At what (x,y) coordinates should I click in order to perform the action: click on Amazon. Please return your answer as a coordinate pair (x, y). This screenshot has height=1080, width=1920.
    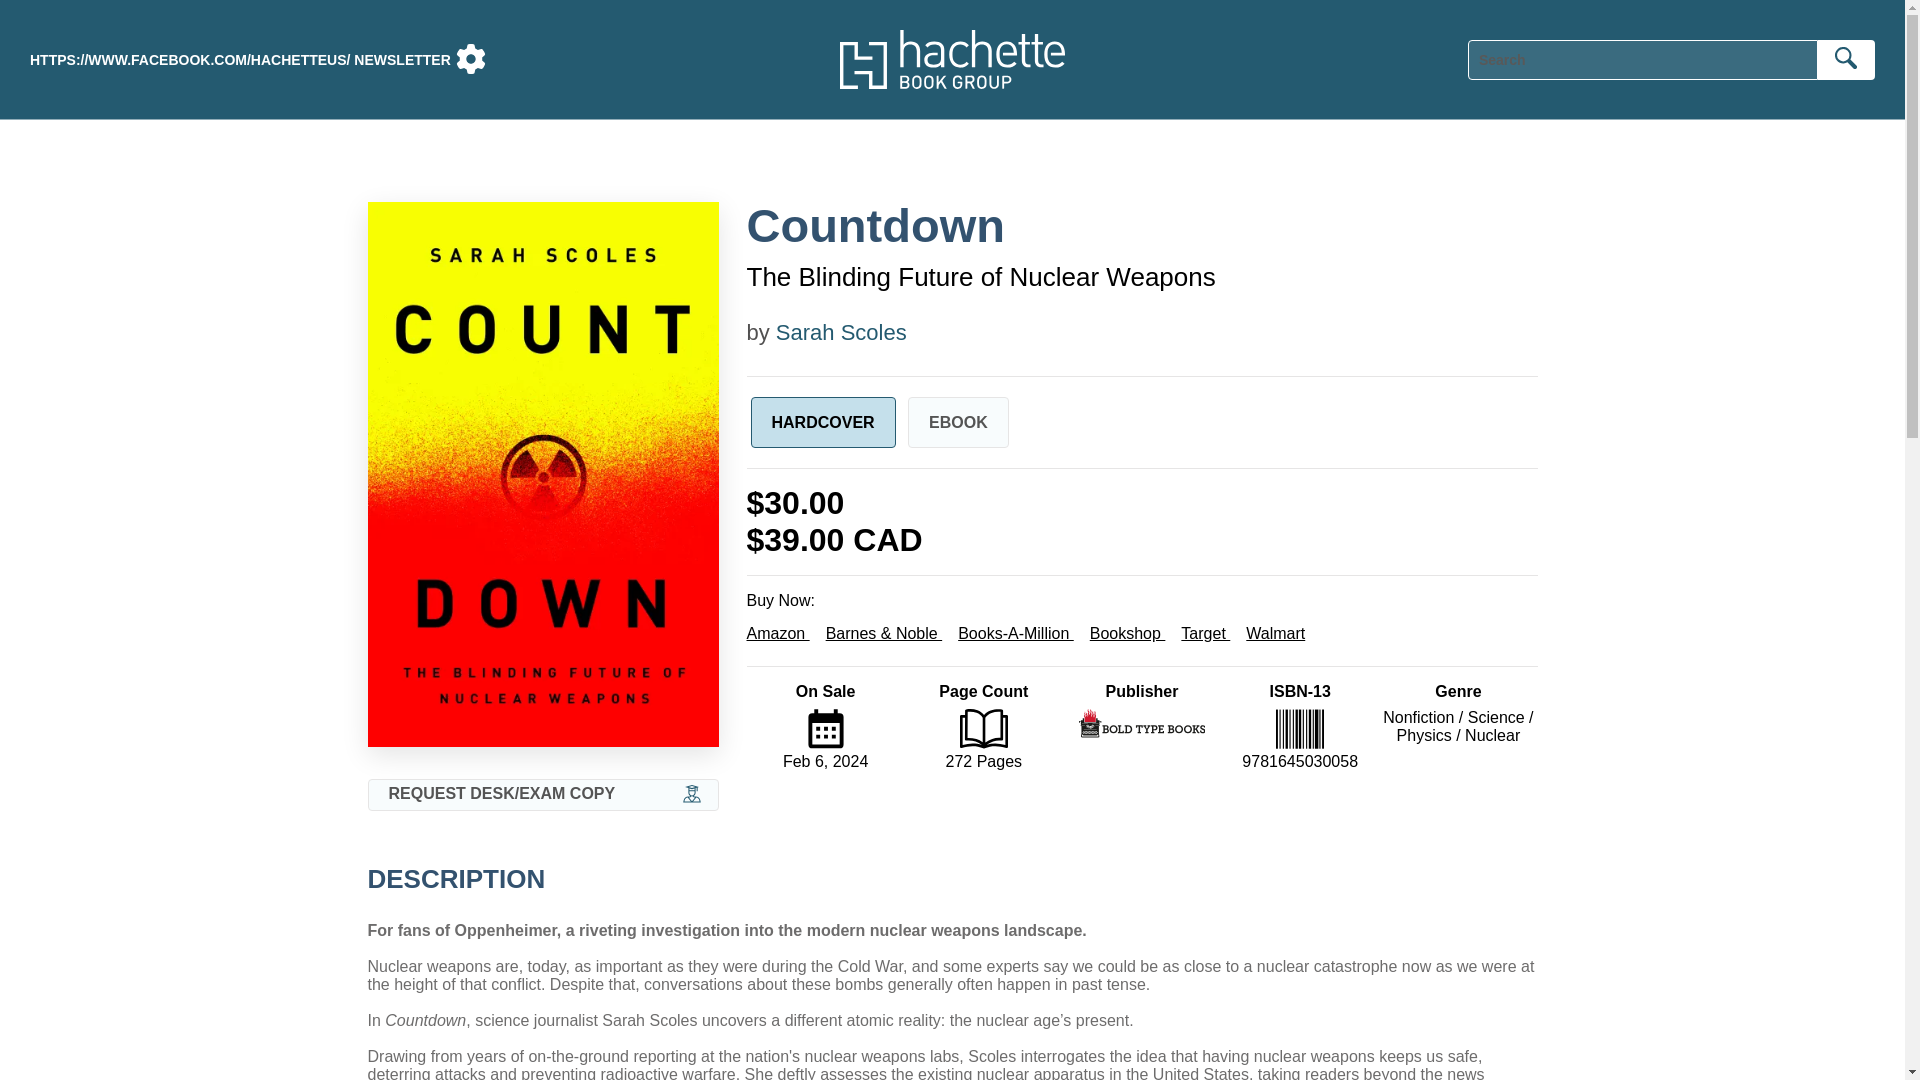
    Looking at the image, I should click on (777, 633).